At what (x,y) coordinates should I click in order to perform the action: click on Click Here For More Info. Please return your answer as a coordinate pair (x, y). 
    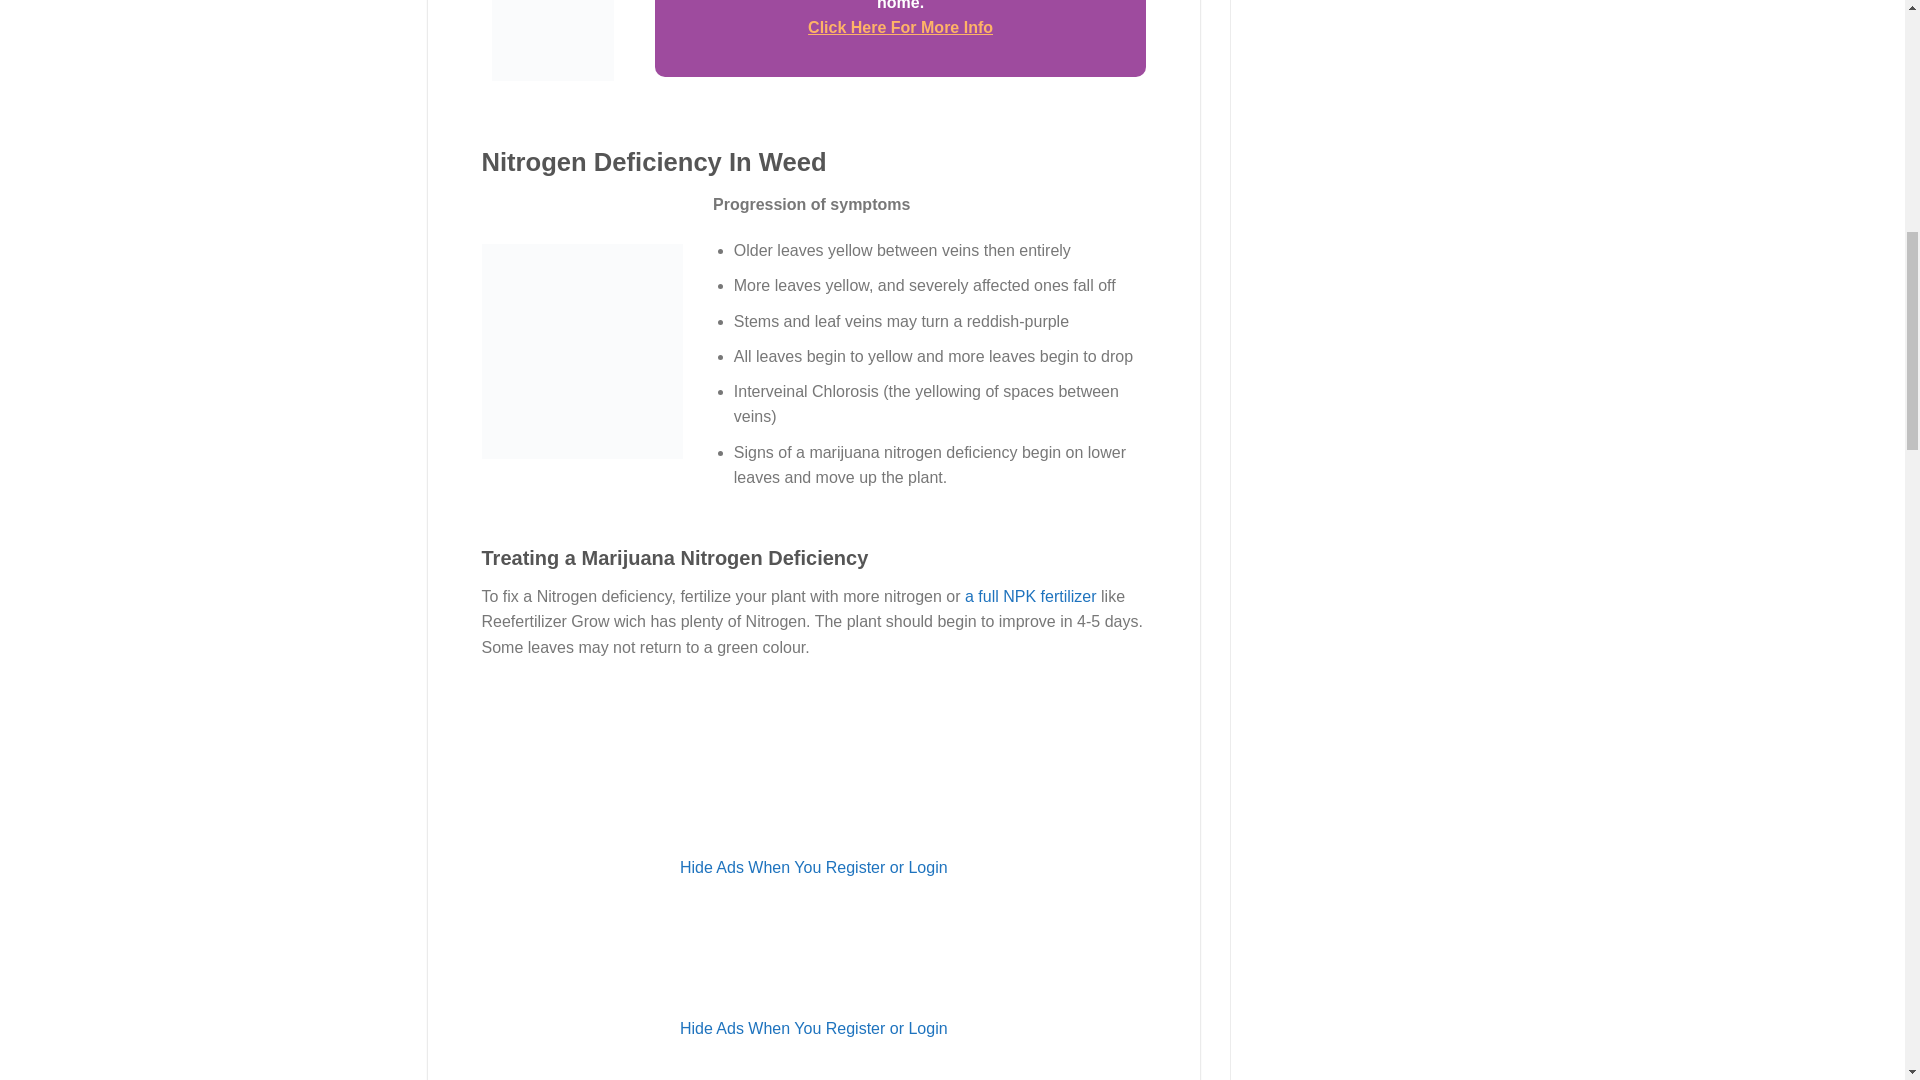
    Looking at the image, I should click on (900, 27).